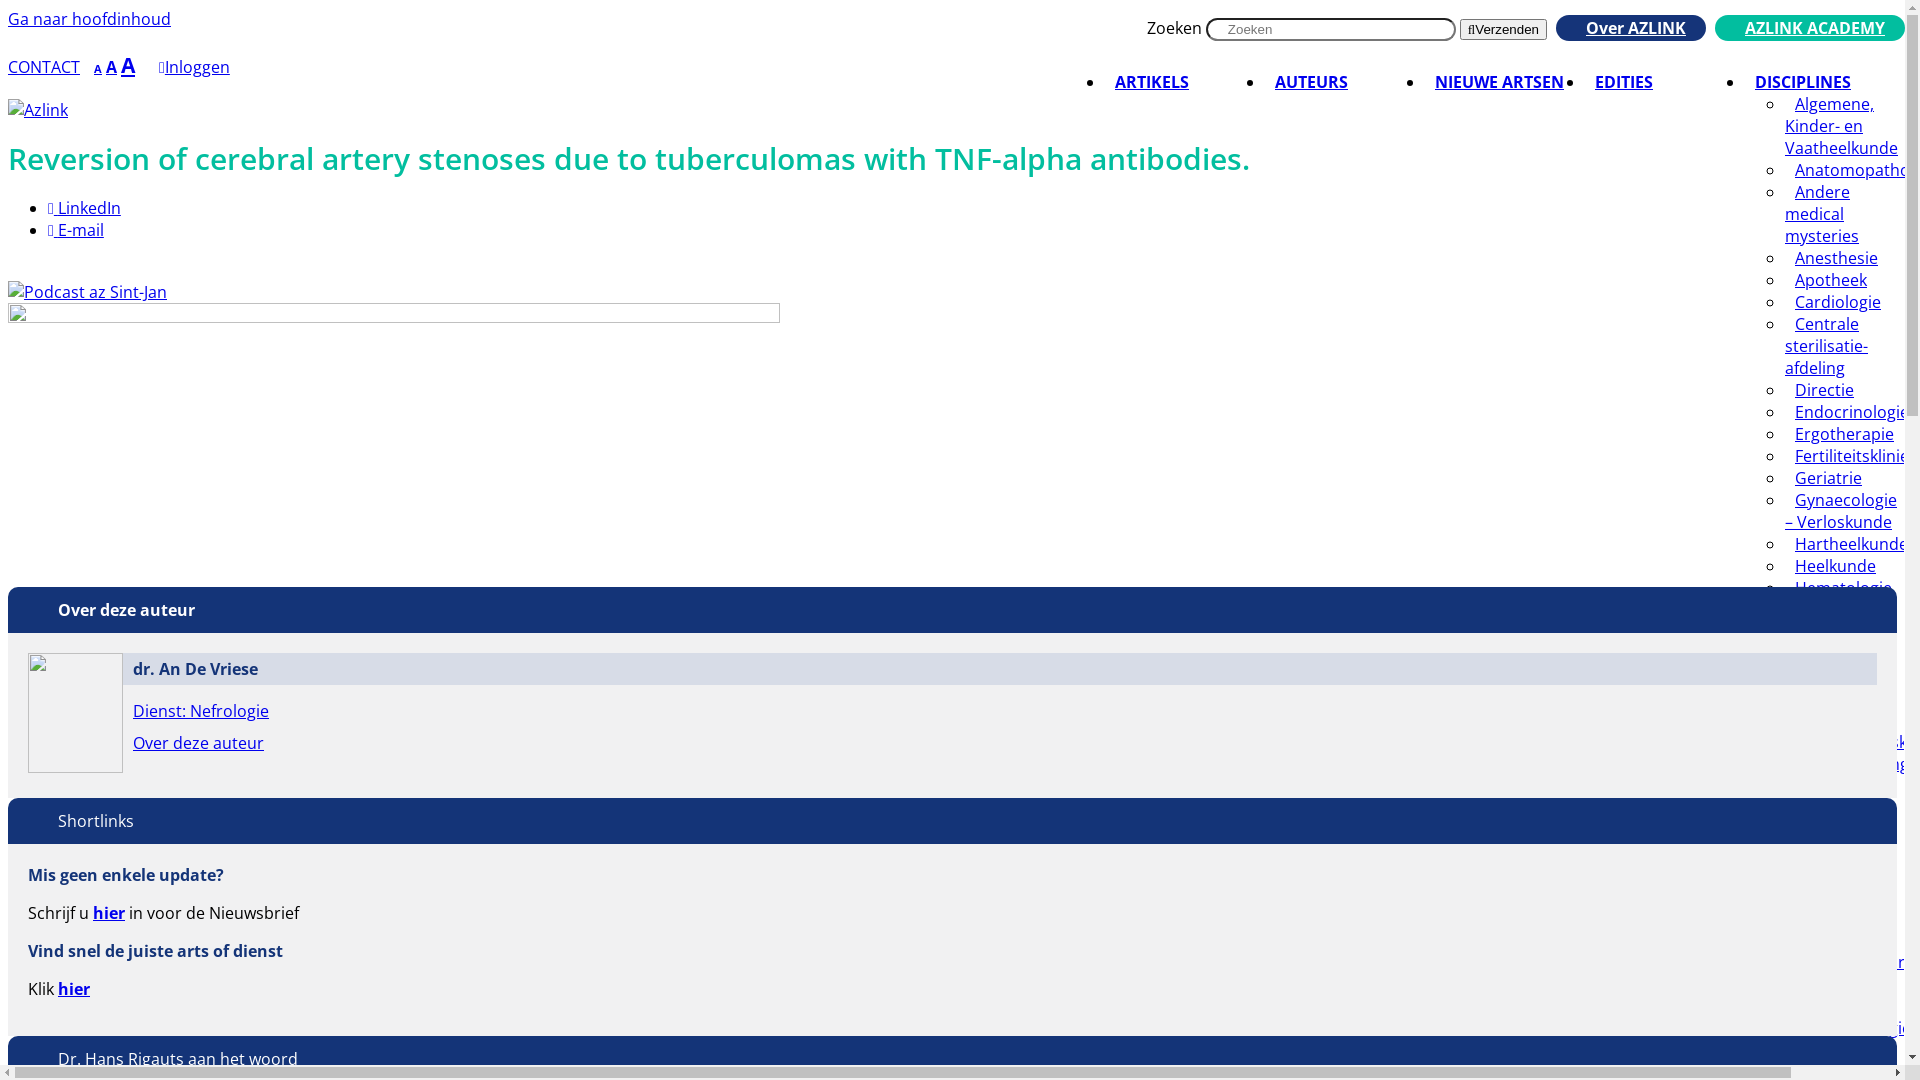 Image resolution: width=1920 pixels, height=1080 pixels. Describe the element at coordinates (1834, 984) in the screenshot. I see `Nefrologie` at that location.